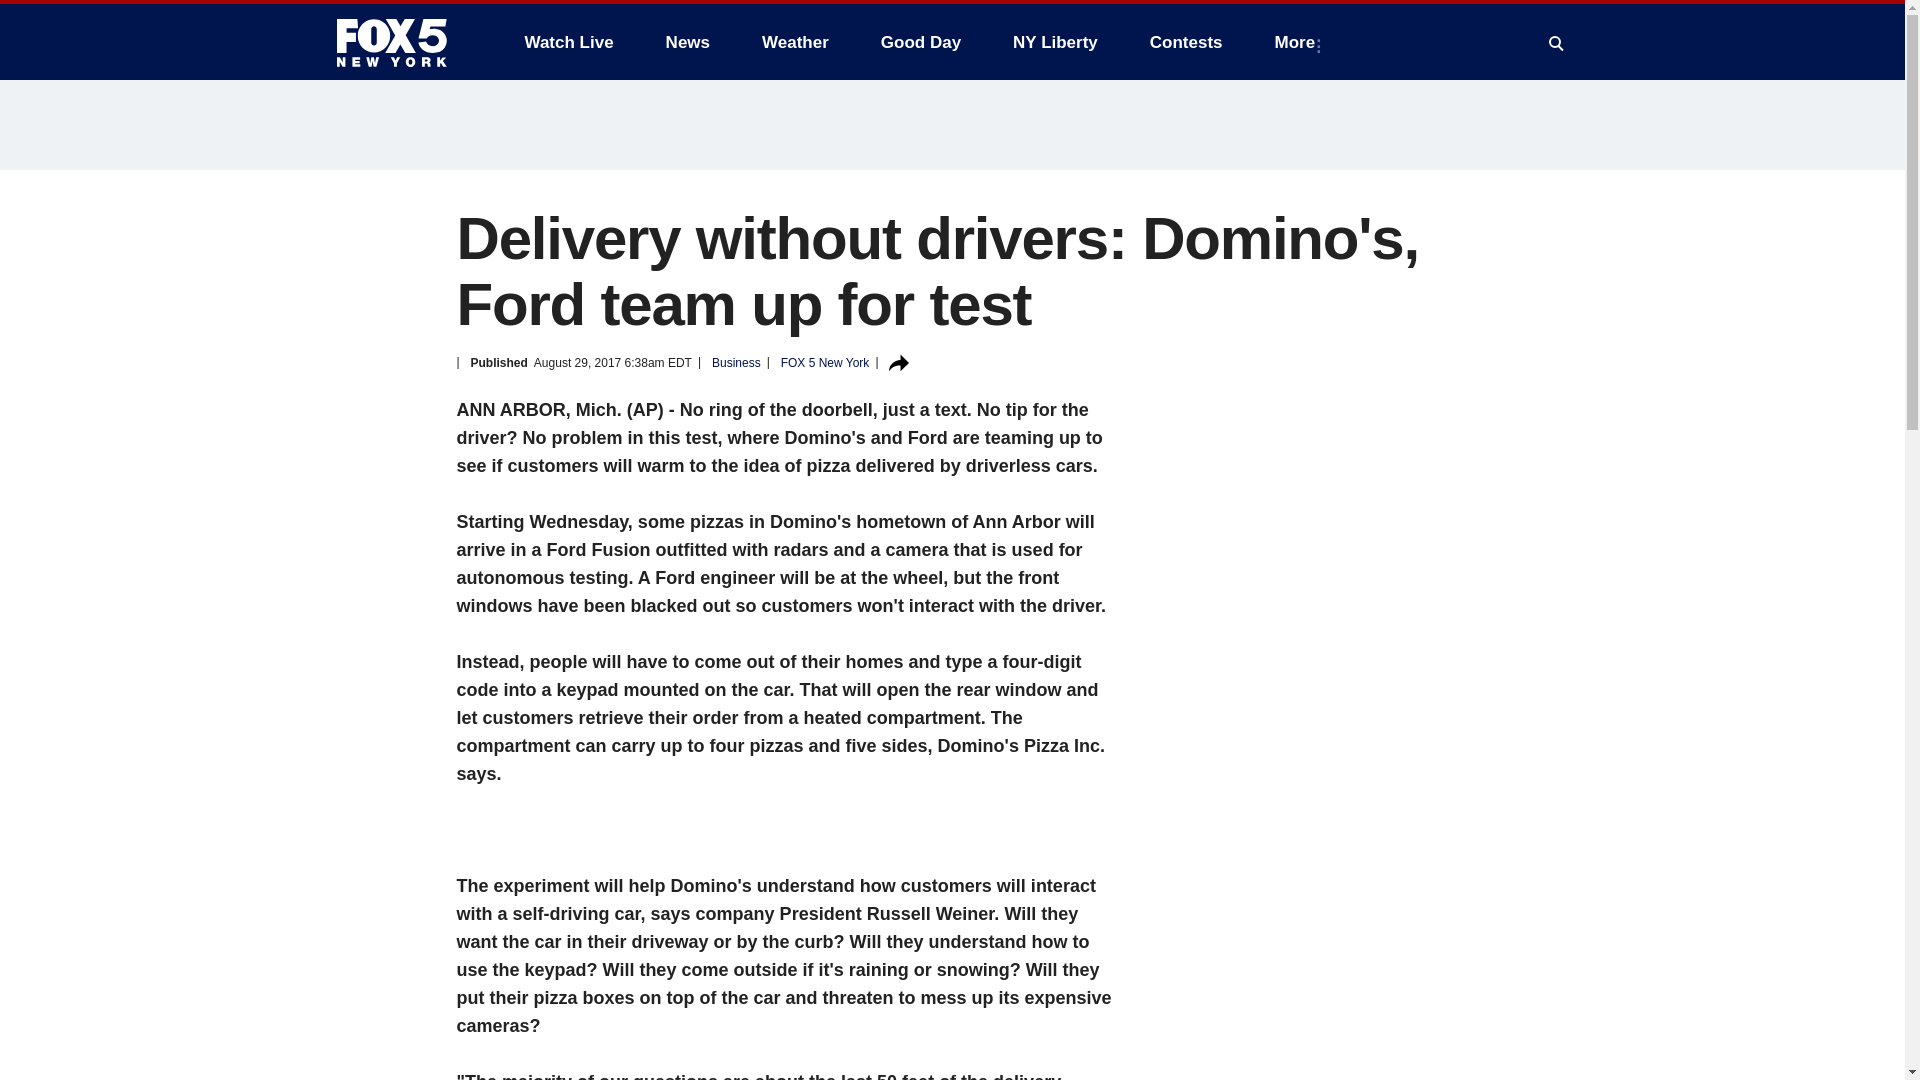  I want to click on NY Liberty, so click(1054, 42).